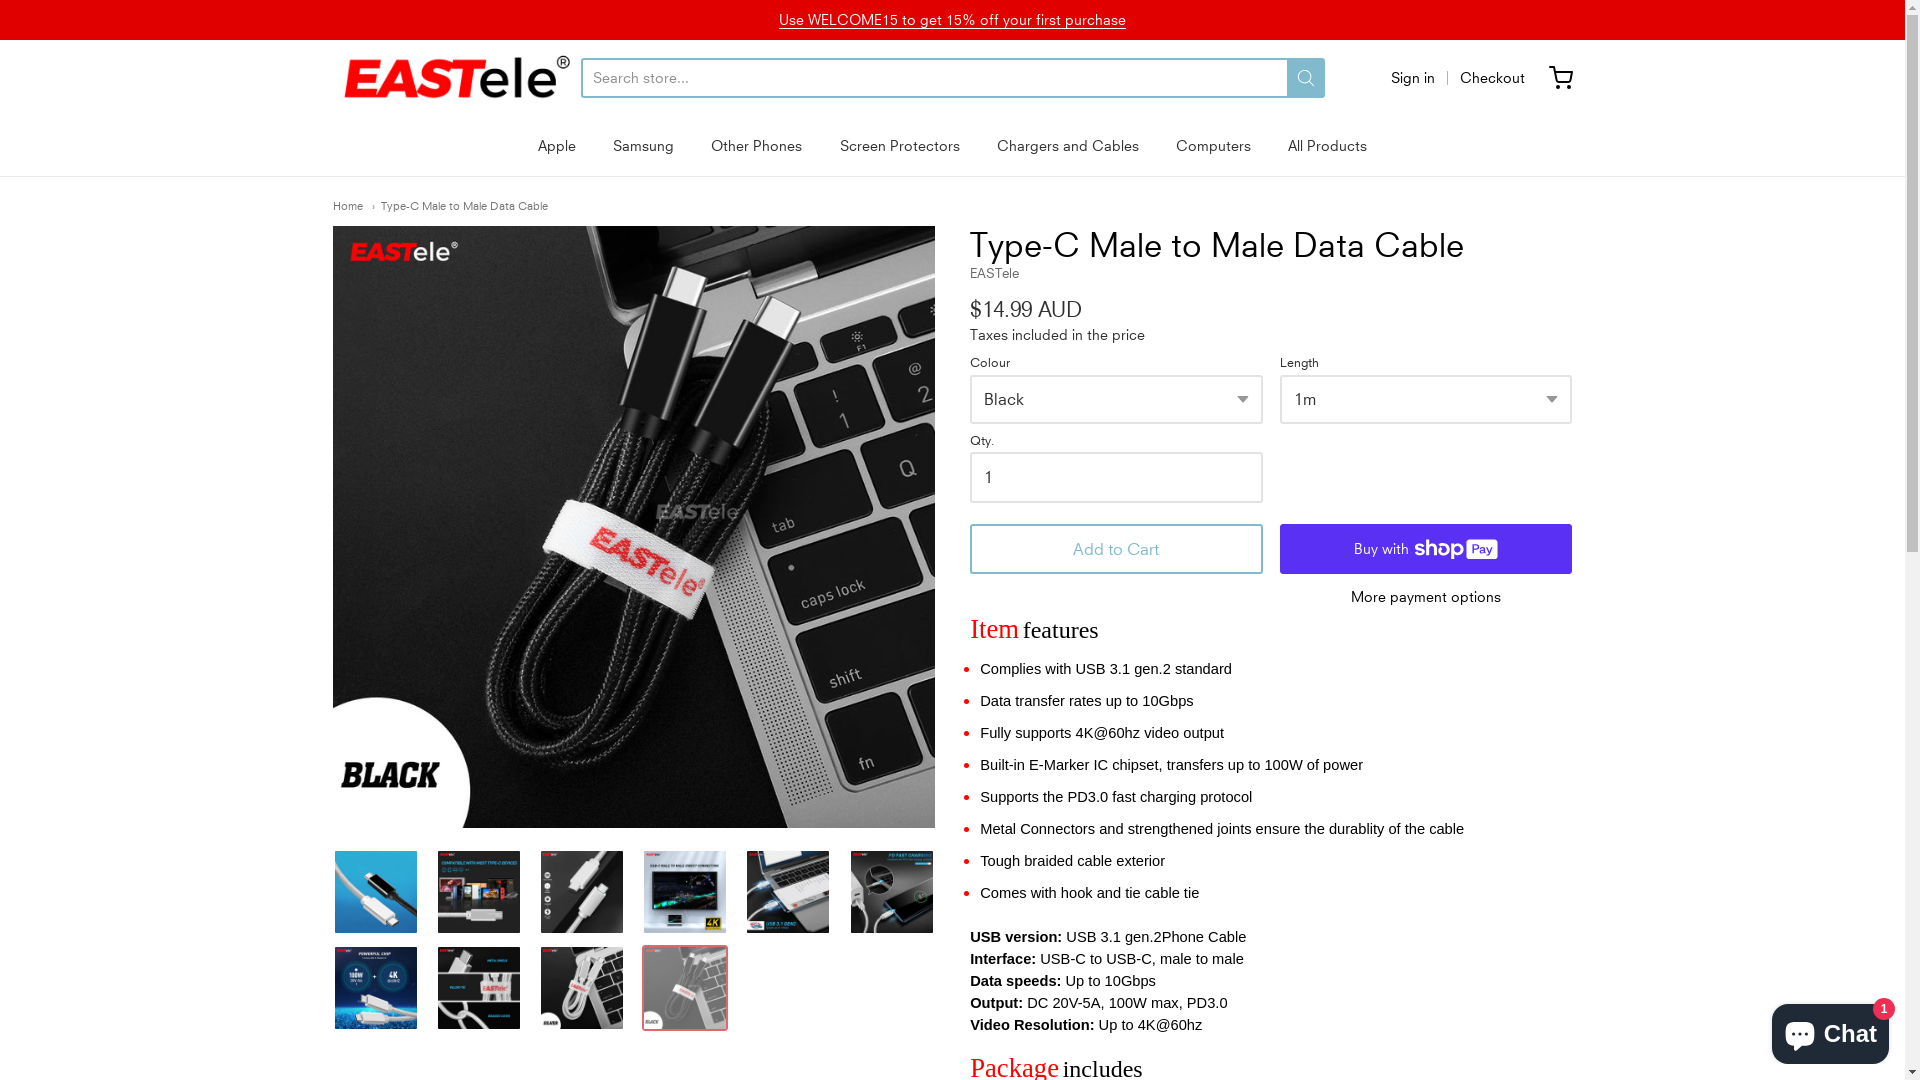 This screenshot has width=1920, height=1080. Describe the element at coordinates (1068, 146) in the screenshot. I see `Chargers and Cables` at that location.